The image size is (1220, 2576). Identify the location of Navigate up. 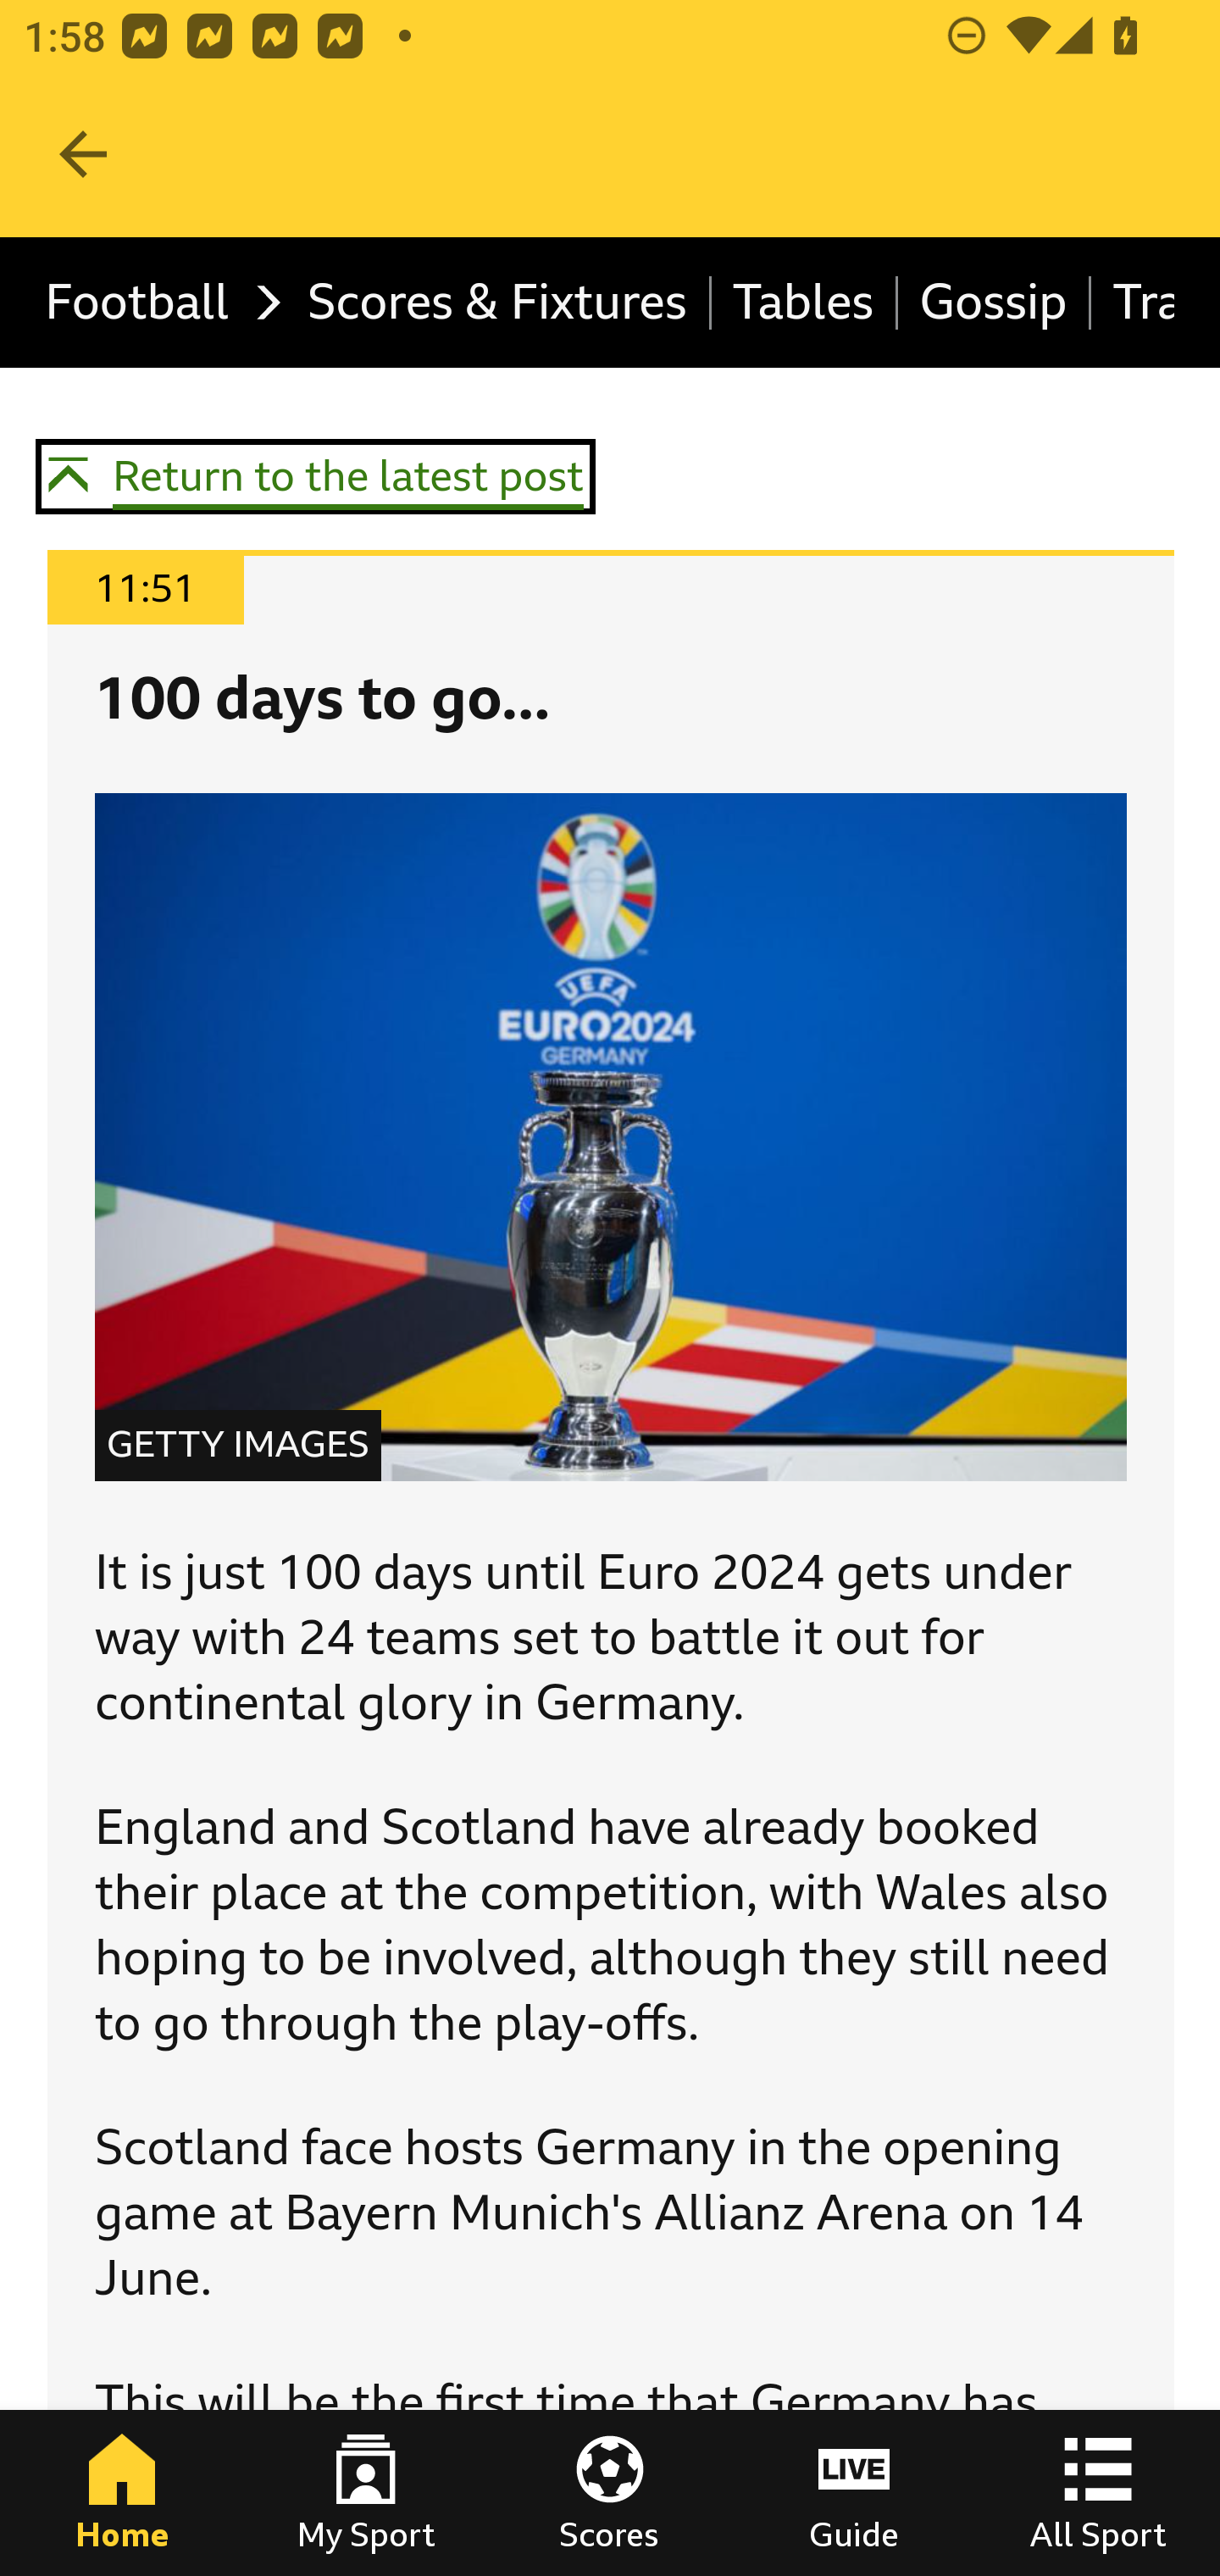
(83, 154).